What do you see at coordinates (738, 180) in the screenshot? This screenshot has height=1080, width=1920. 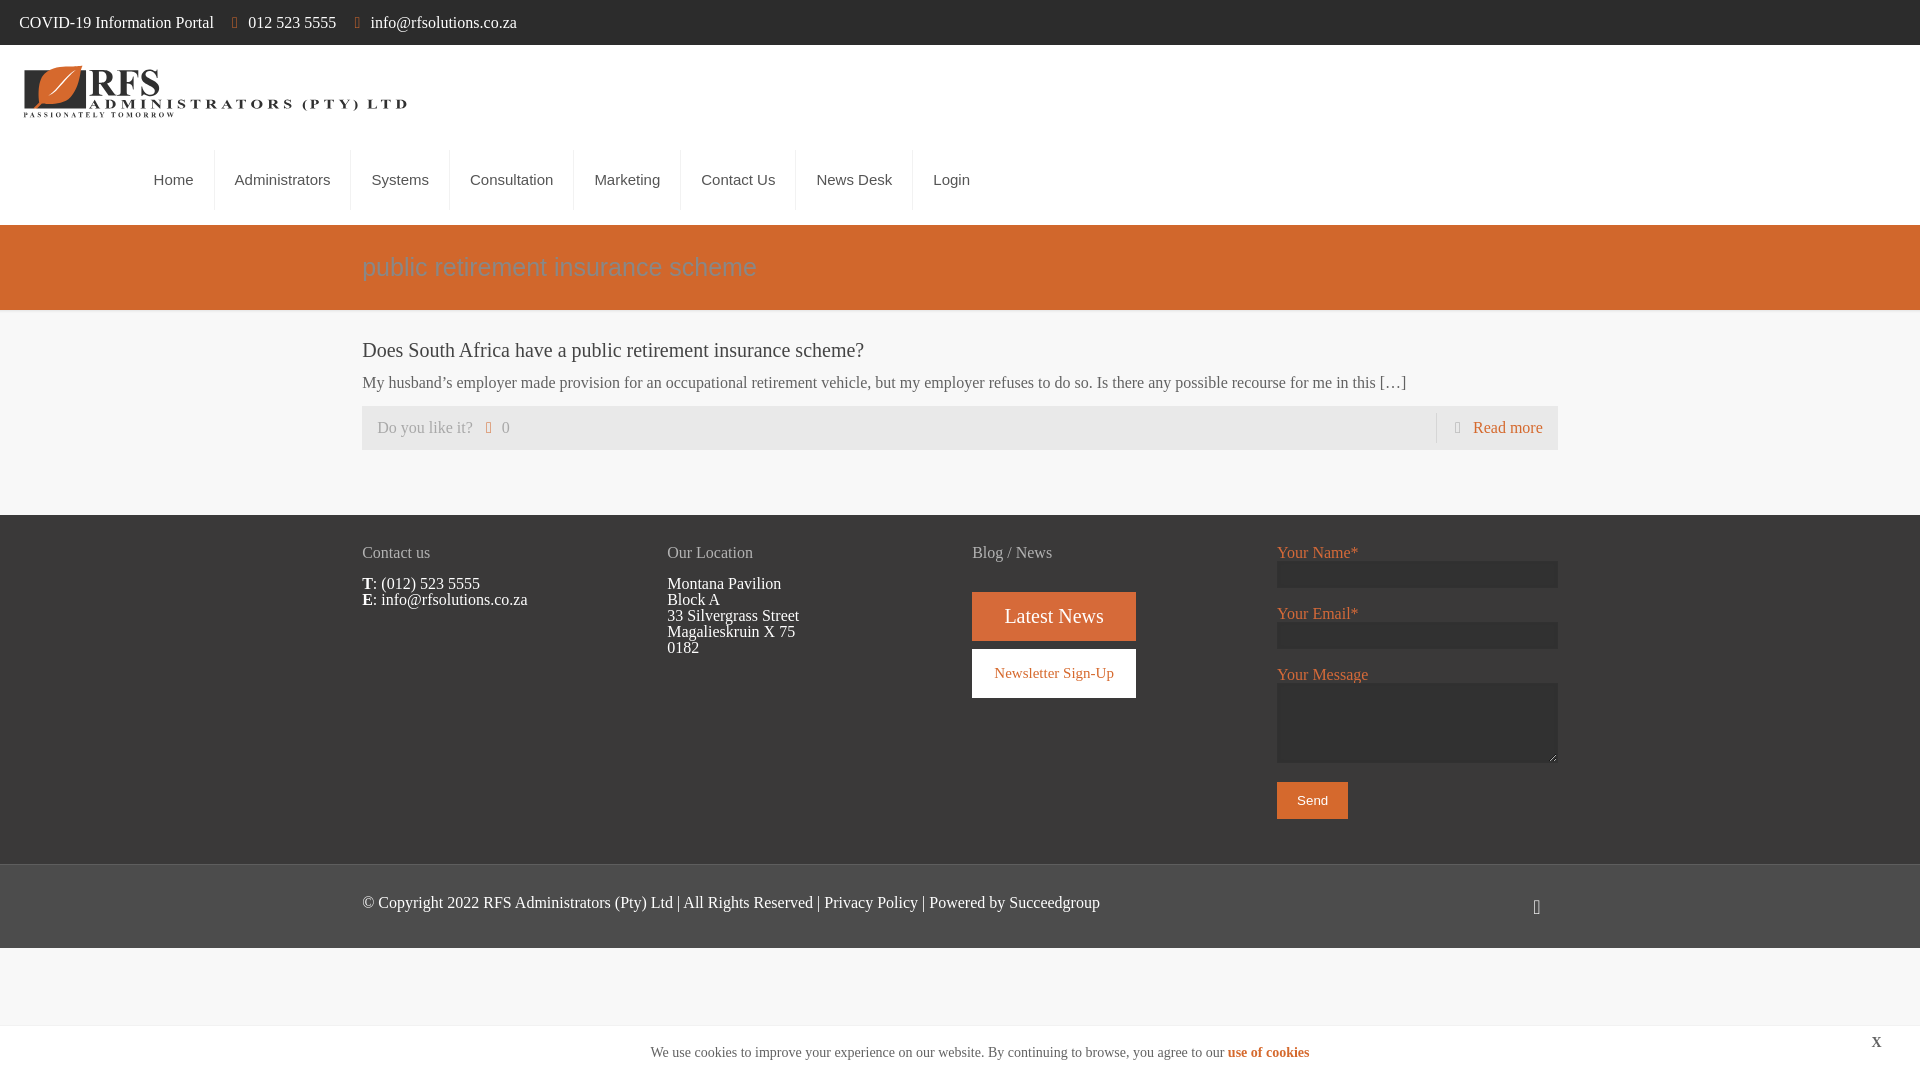 I see `Contact Us` at bounding box center [738, 180].